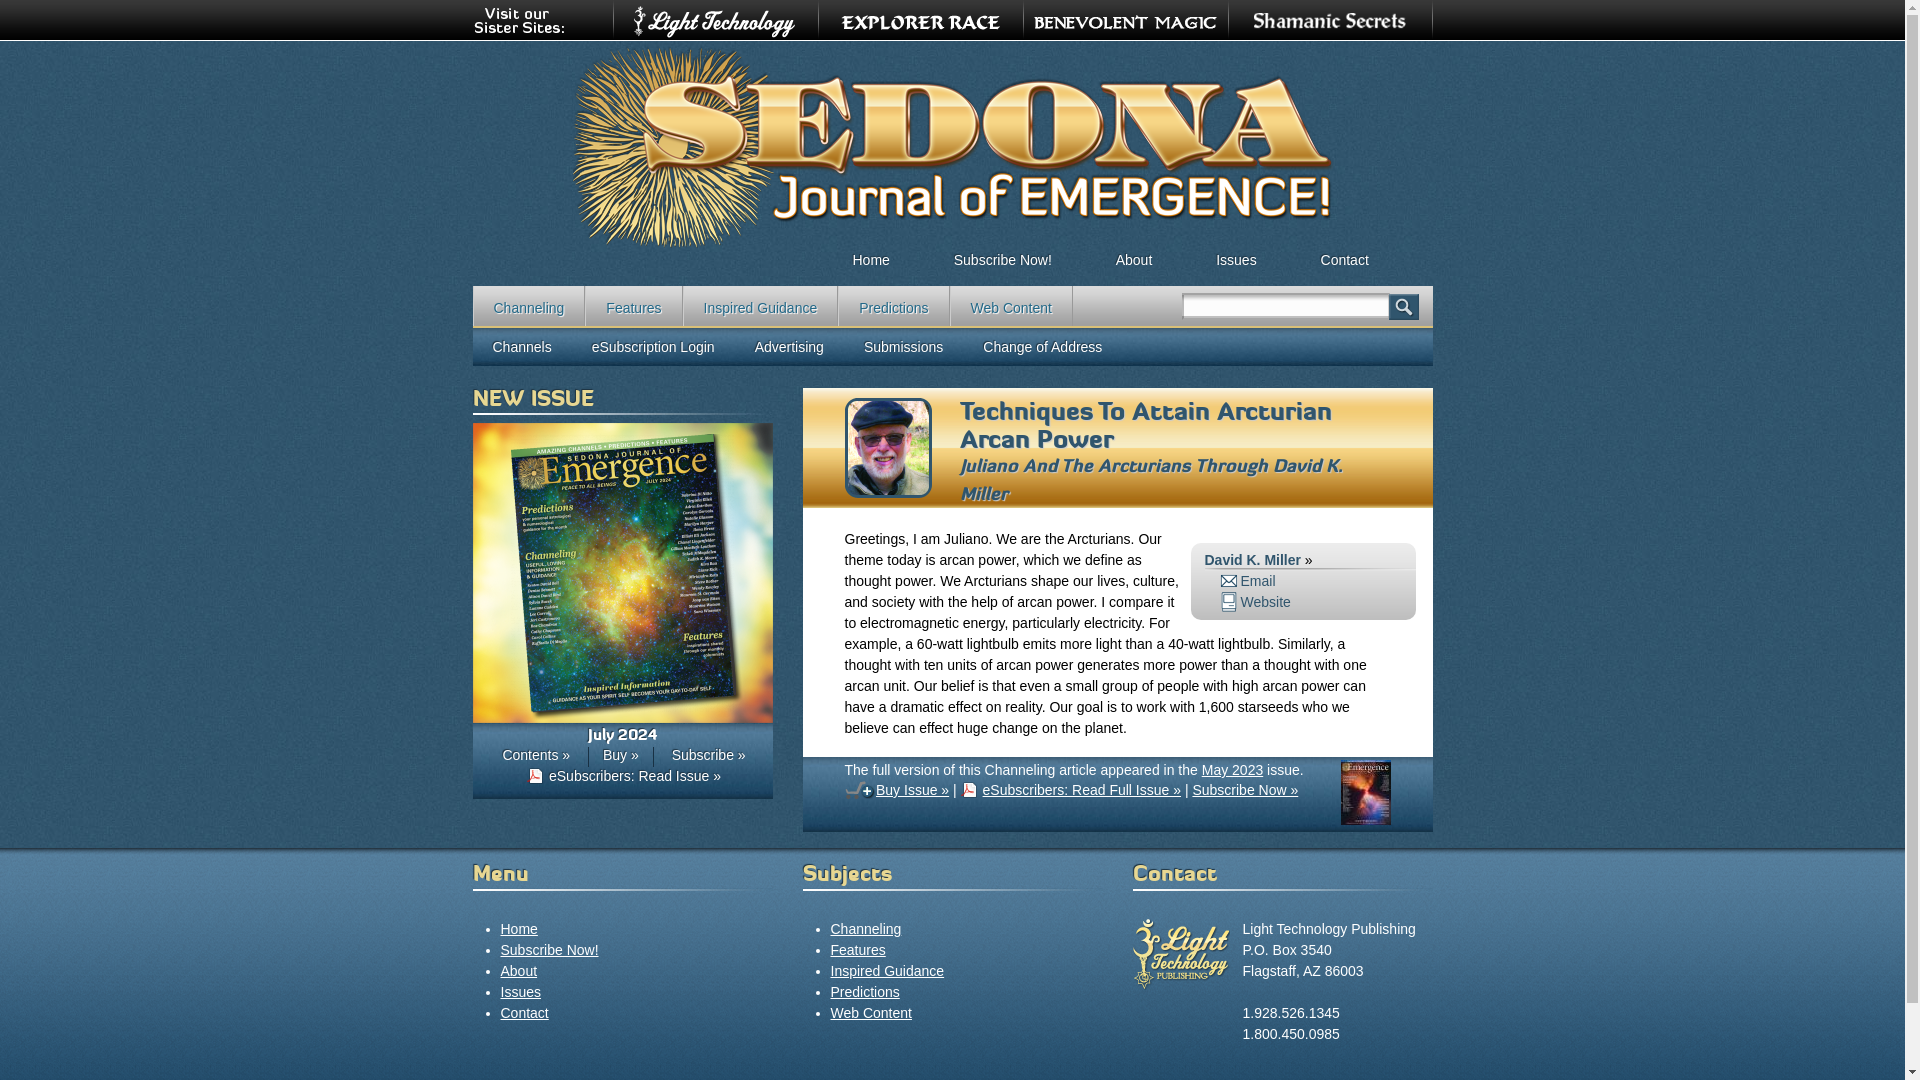  Describe the element at coordinates (1236, 253) in the screenshot. I see `Issues` at that location.